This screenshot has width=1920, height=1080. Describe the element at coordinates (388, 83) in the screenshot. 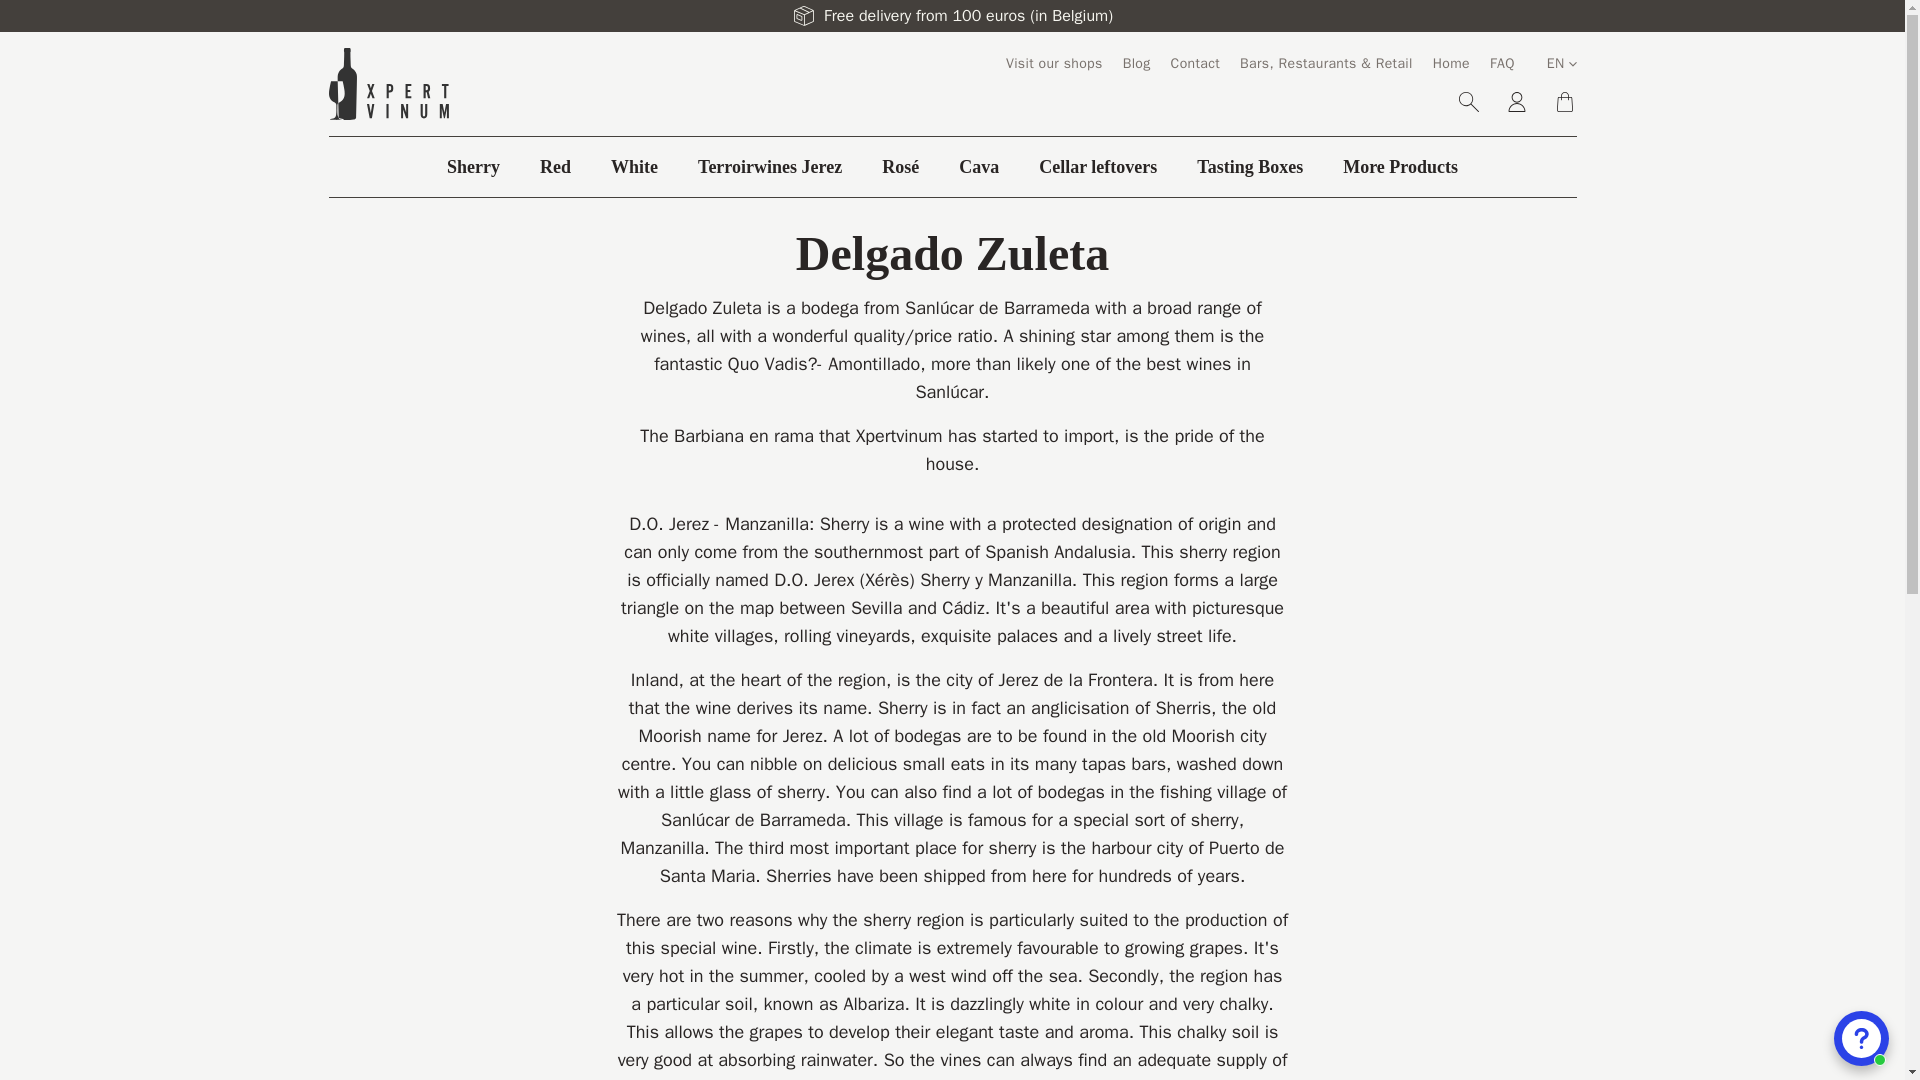

I see `Xpertvinum` at that location.